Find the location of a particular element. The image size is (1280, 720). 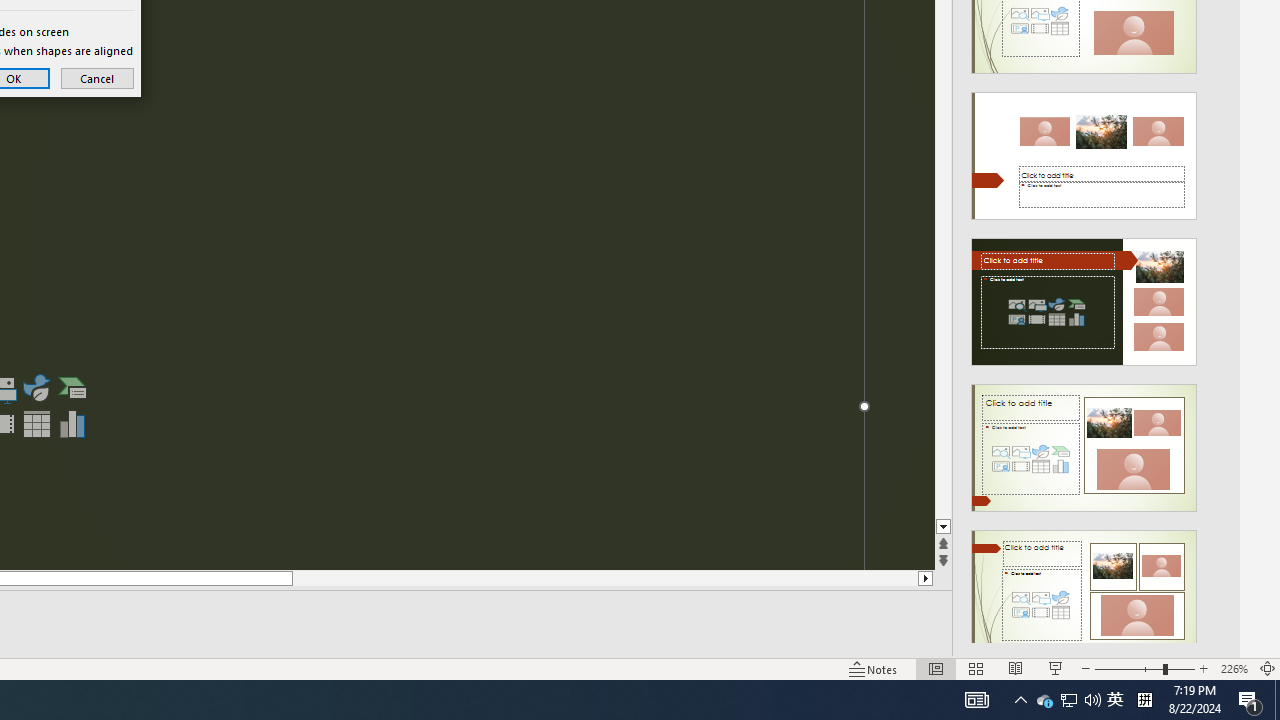

Cancel is located at coordinates (1044, 700).